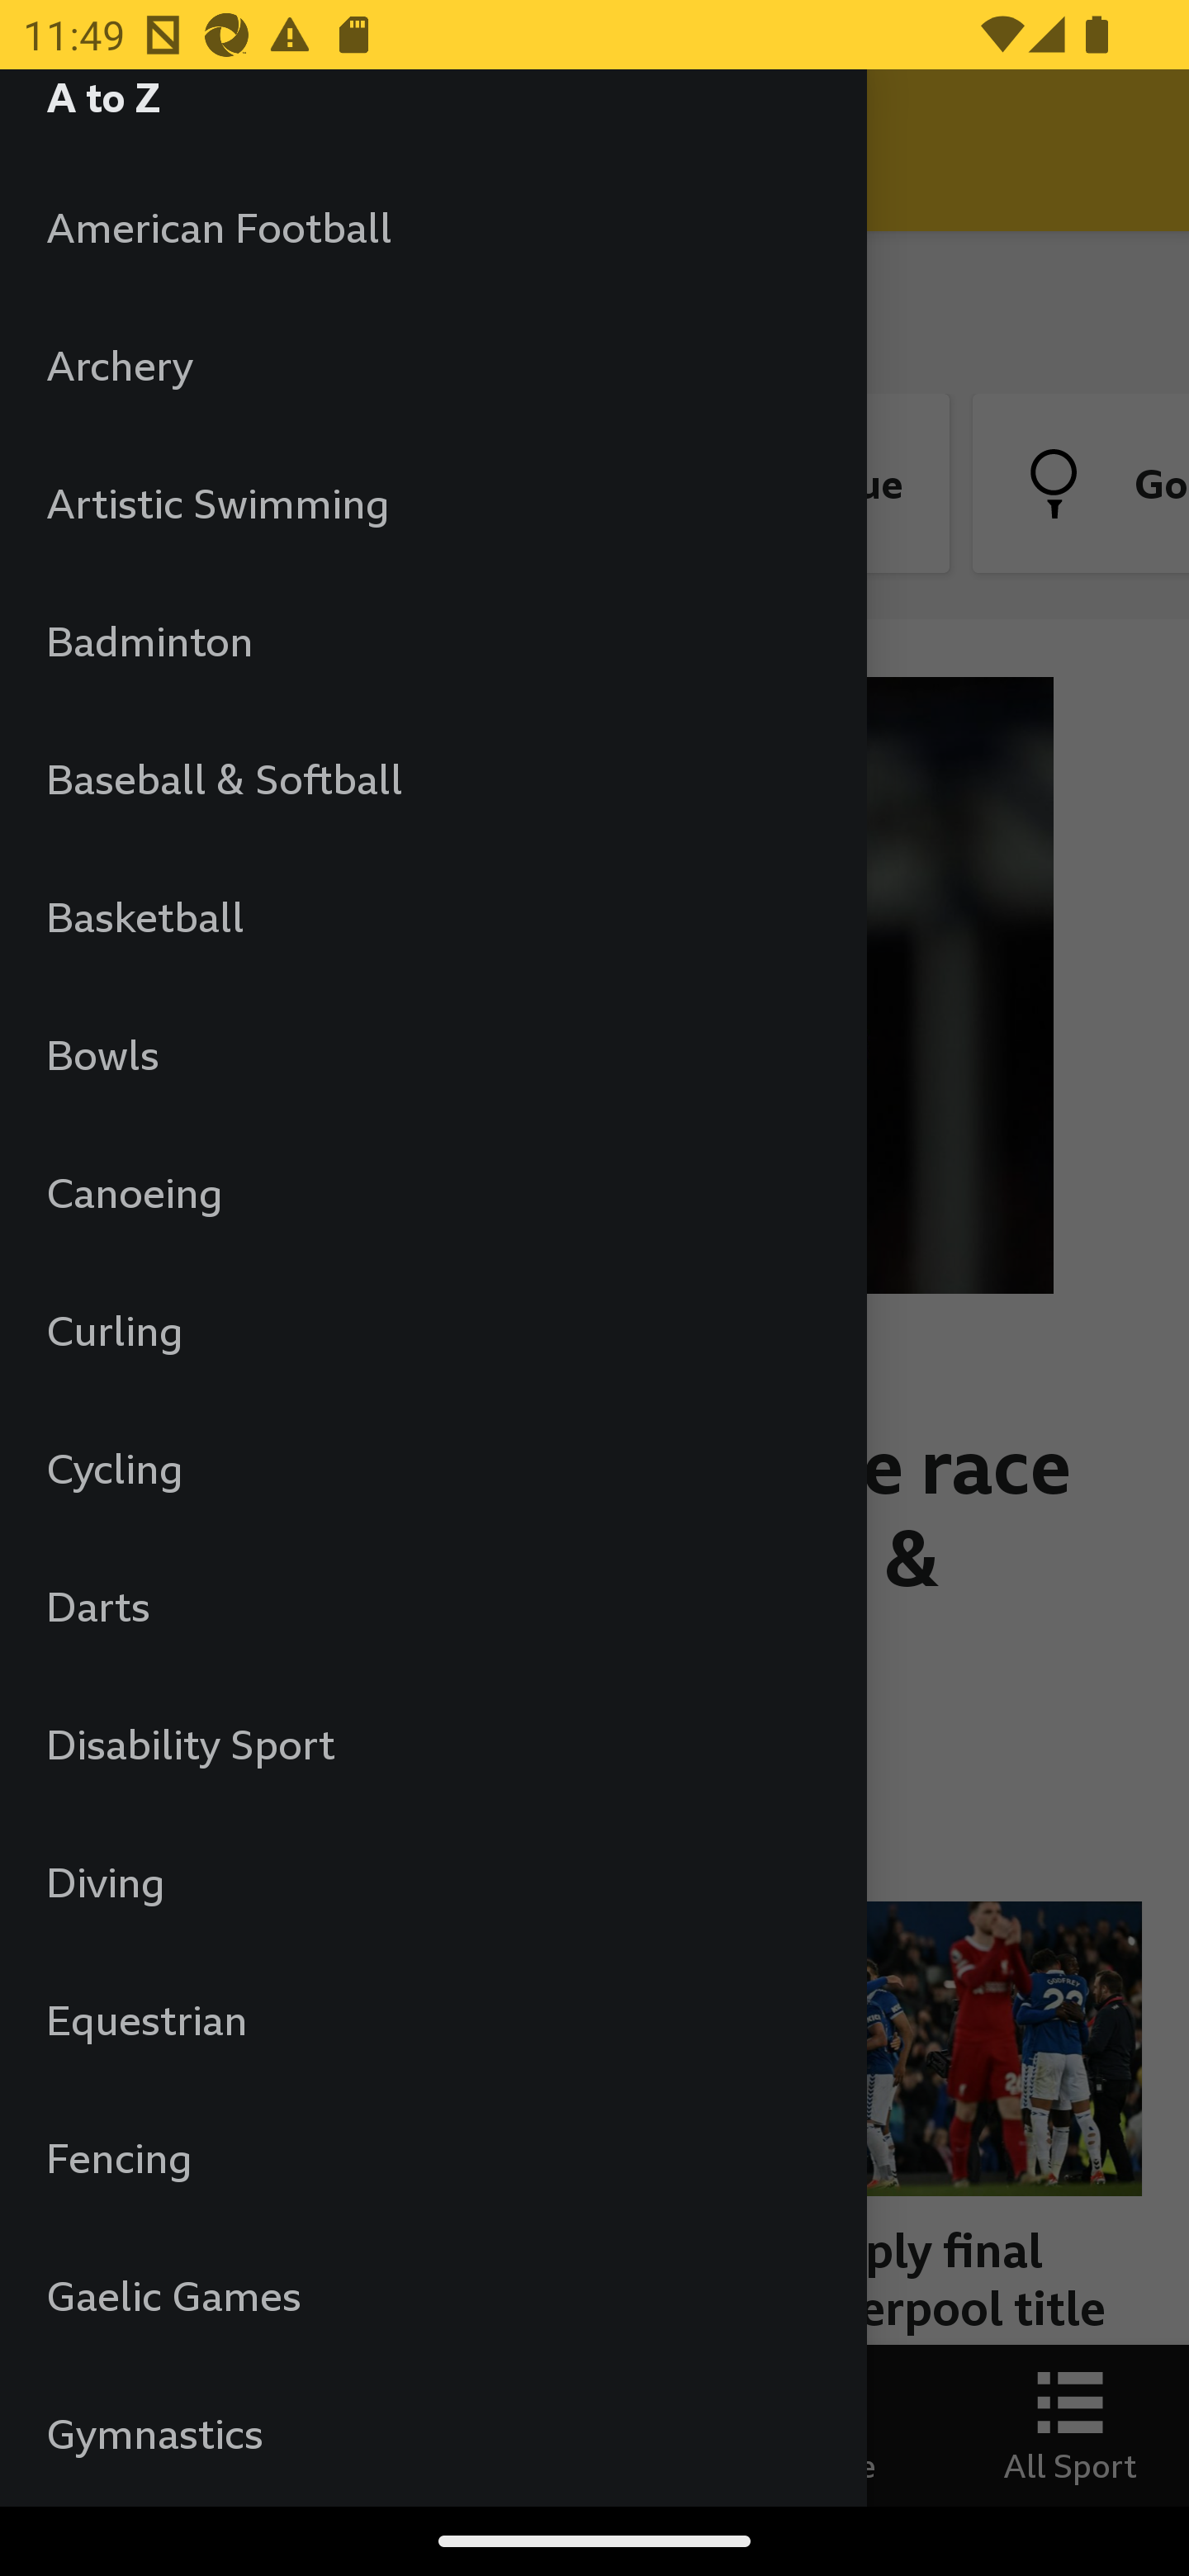  Describe the element at coordinates (433, 1881) in the screenshot. I see `Diving` at that location.